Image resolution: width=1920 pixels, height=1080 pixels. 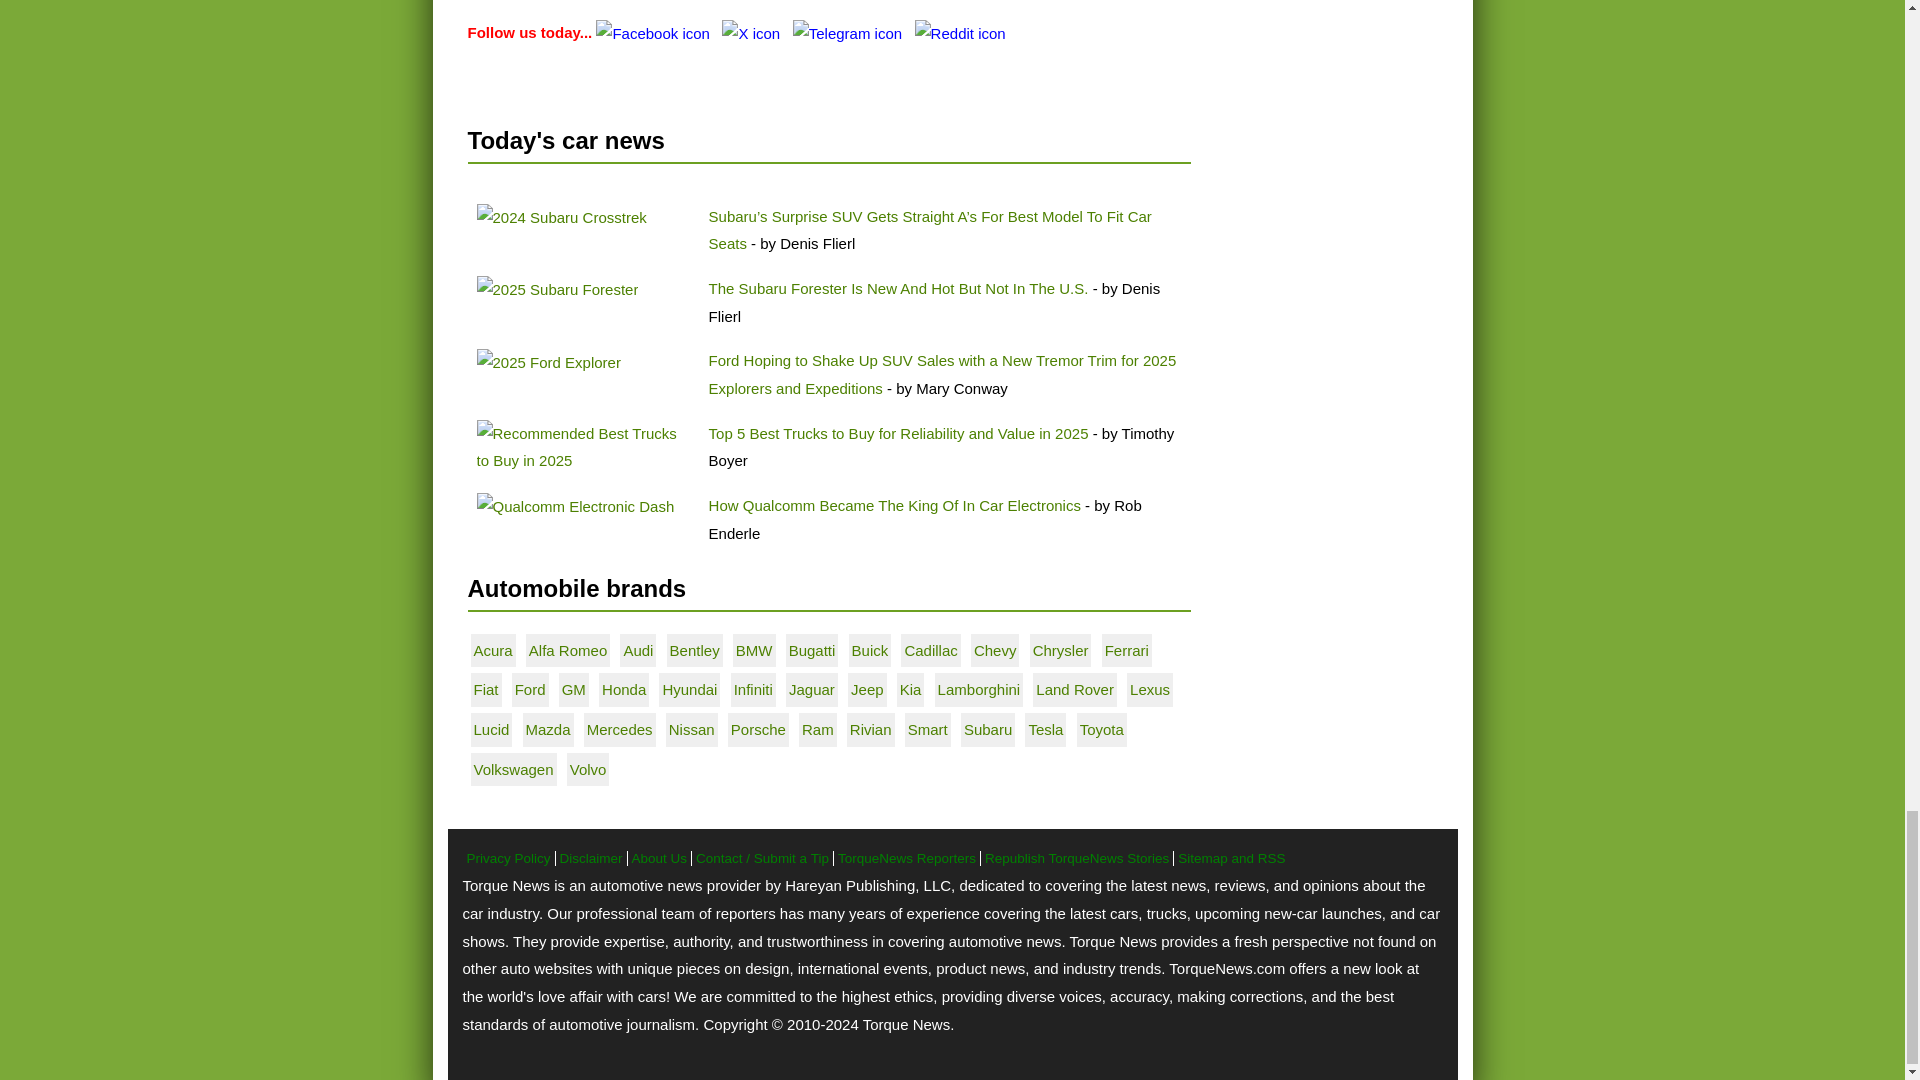 What do you see at coordinates (960, 32) in the screenshot?
I see `Join us on Reddit!` at bounding box center [960, 32].